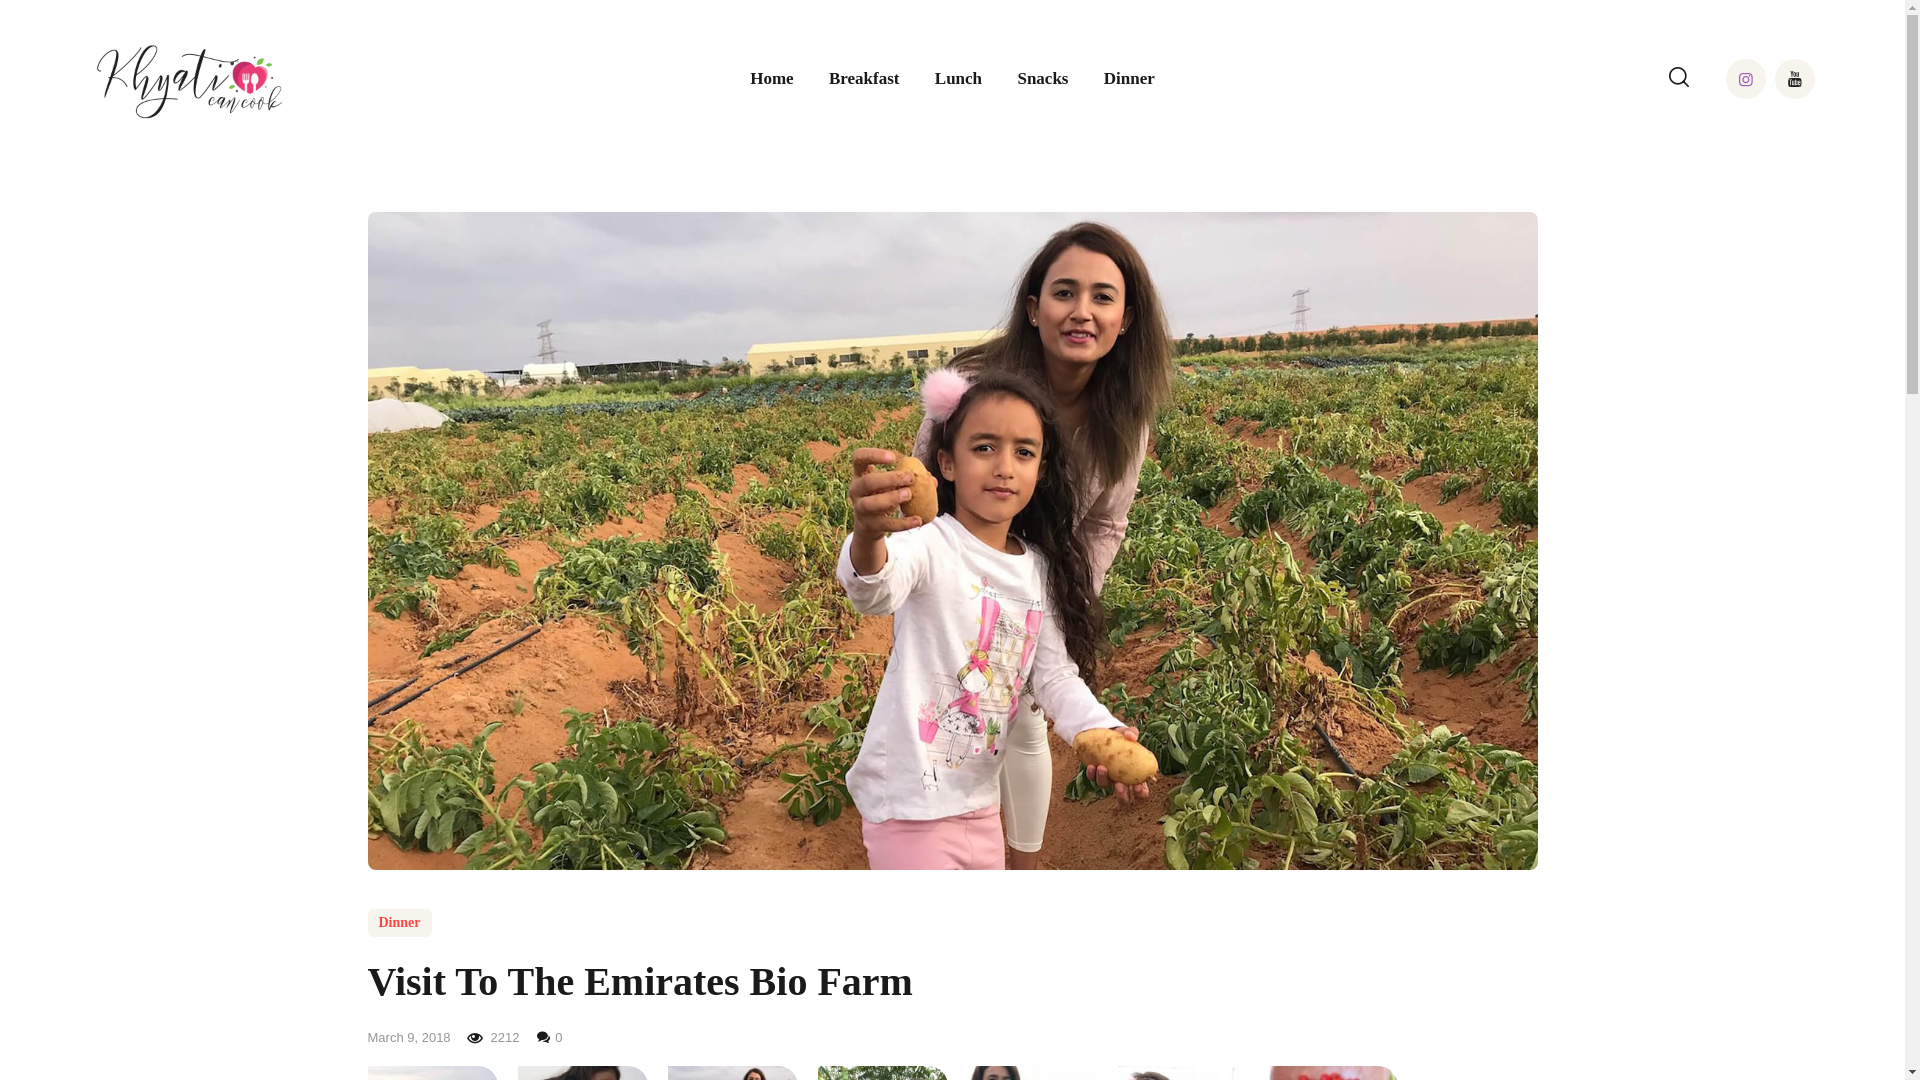  What do you see at coordinates (550, 1038) in the screenshot?
I see `0` at bounding box center [550, 1038].